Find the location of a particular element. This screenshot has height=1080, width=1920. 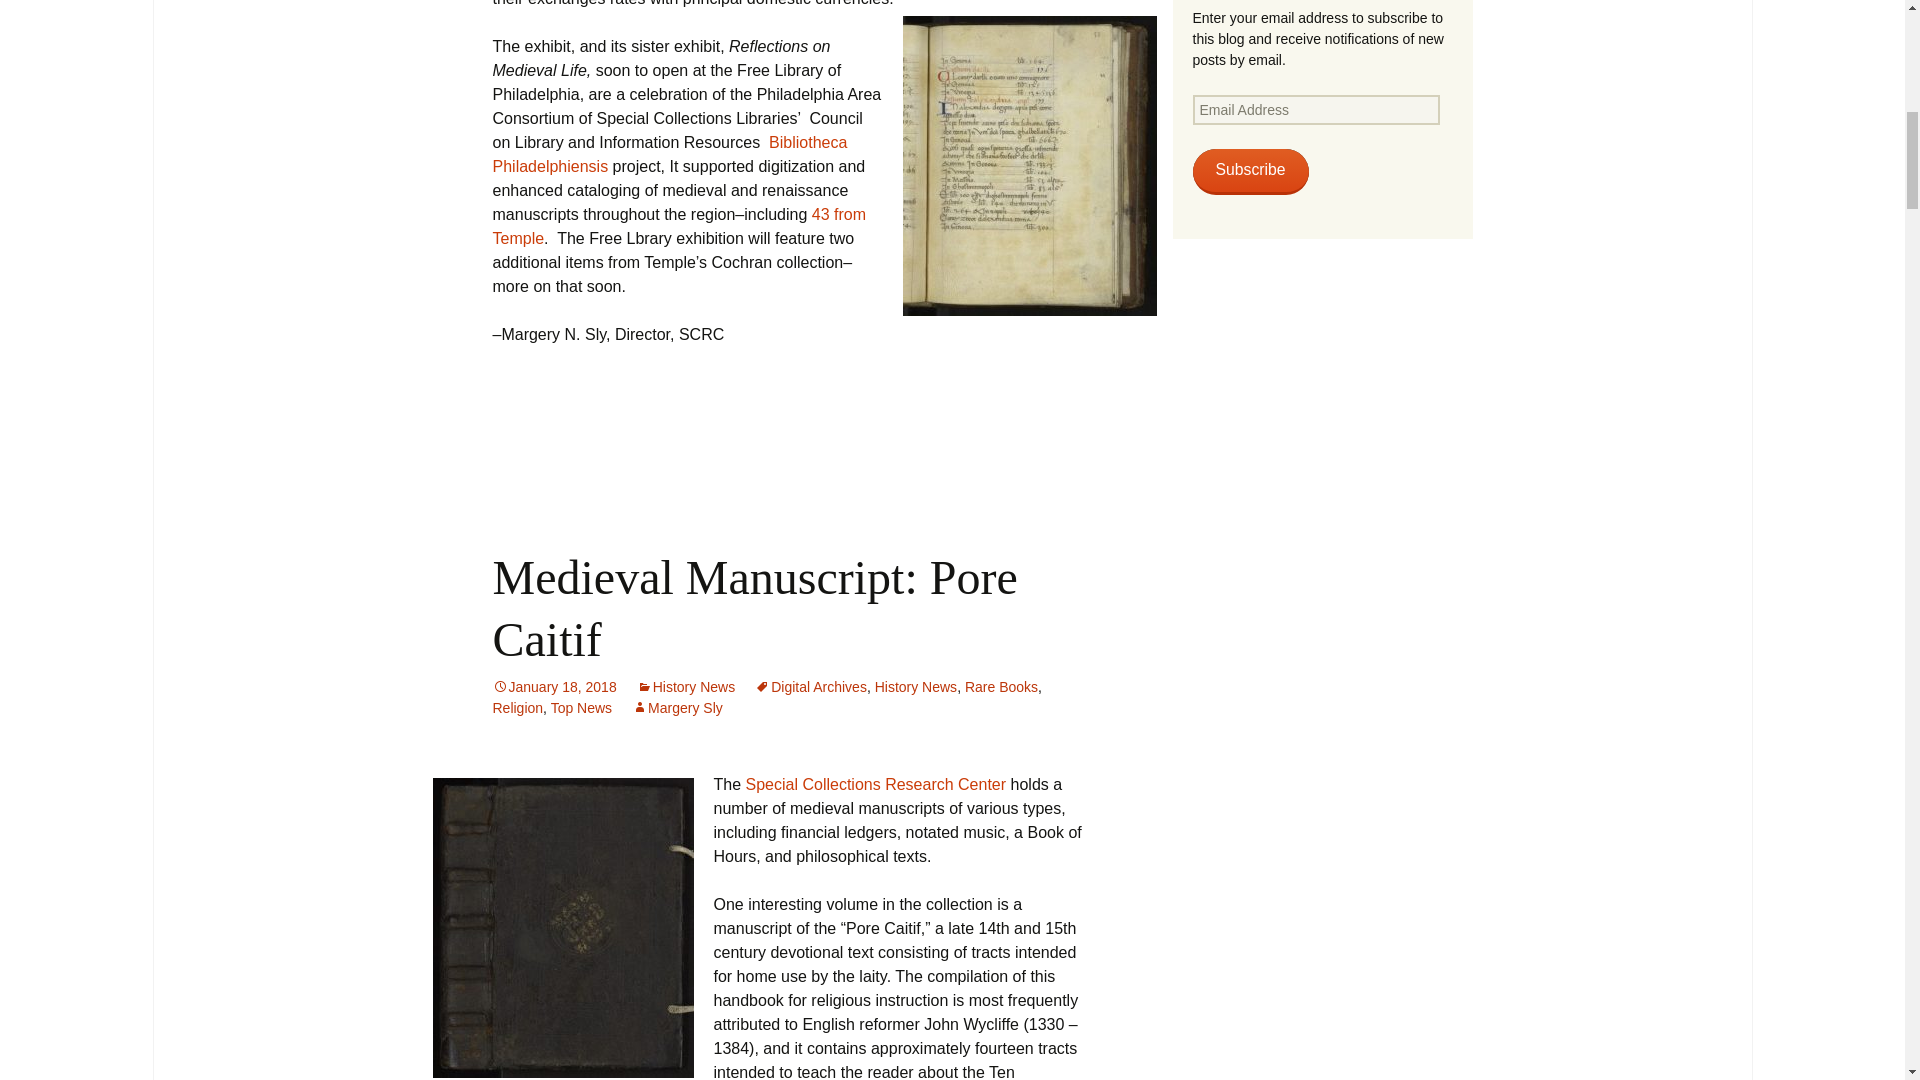

Bibliotheca Philadelphiensis is located at coordinates (668, 154).